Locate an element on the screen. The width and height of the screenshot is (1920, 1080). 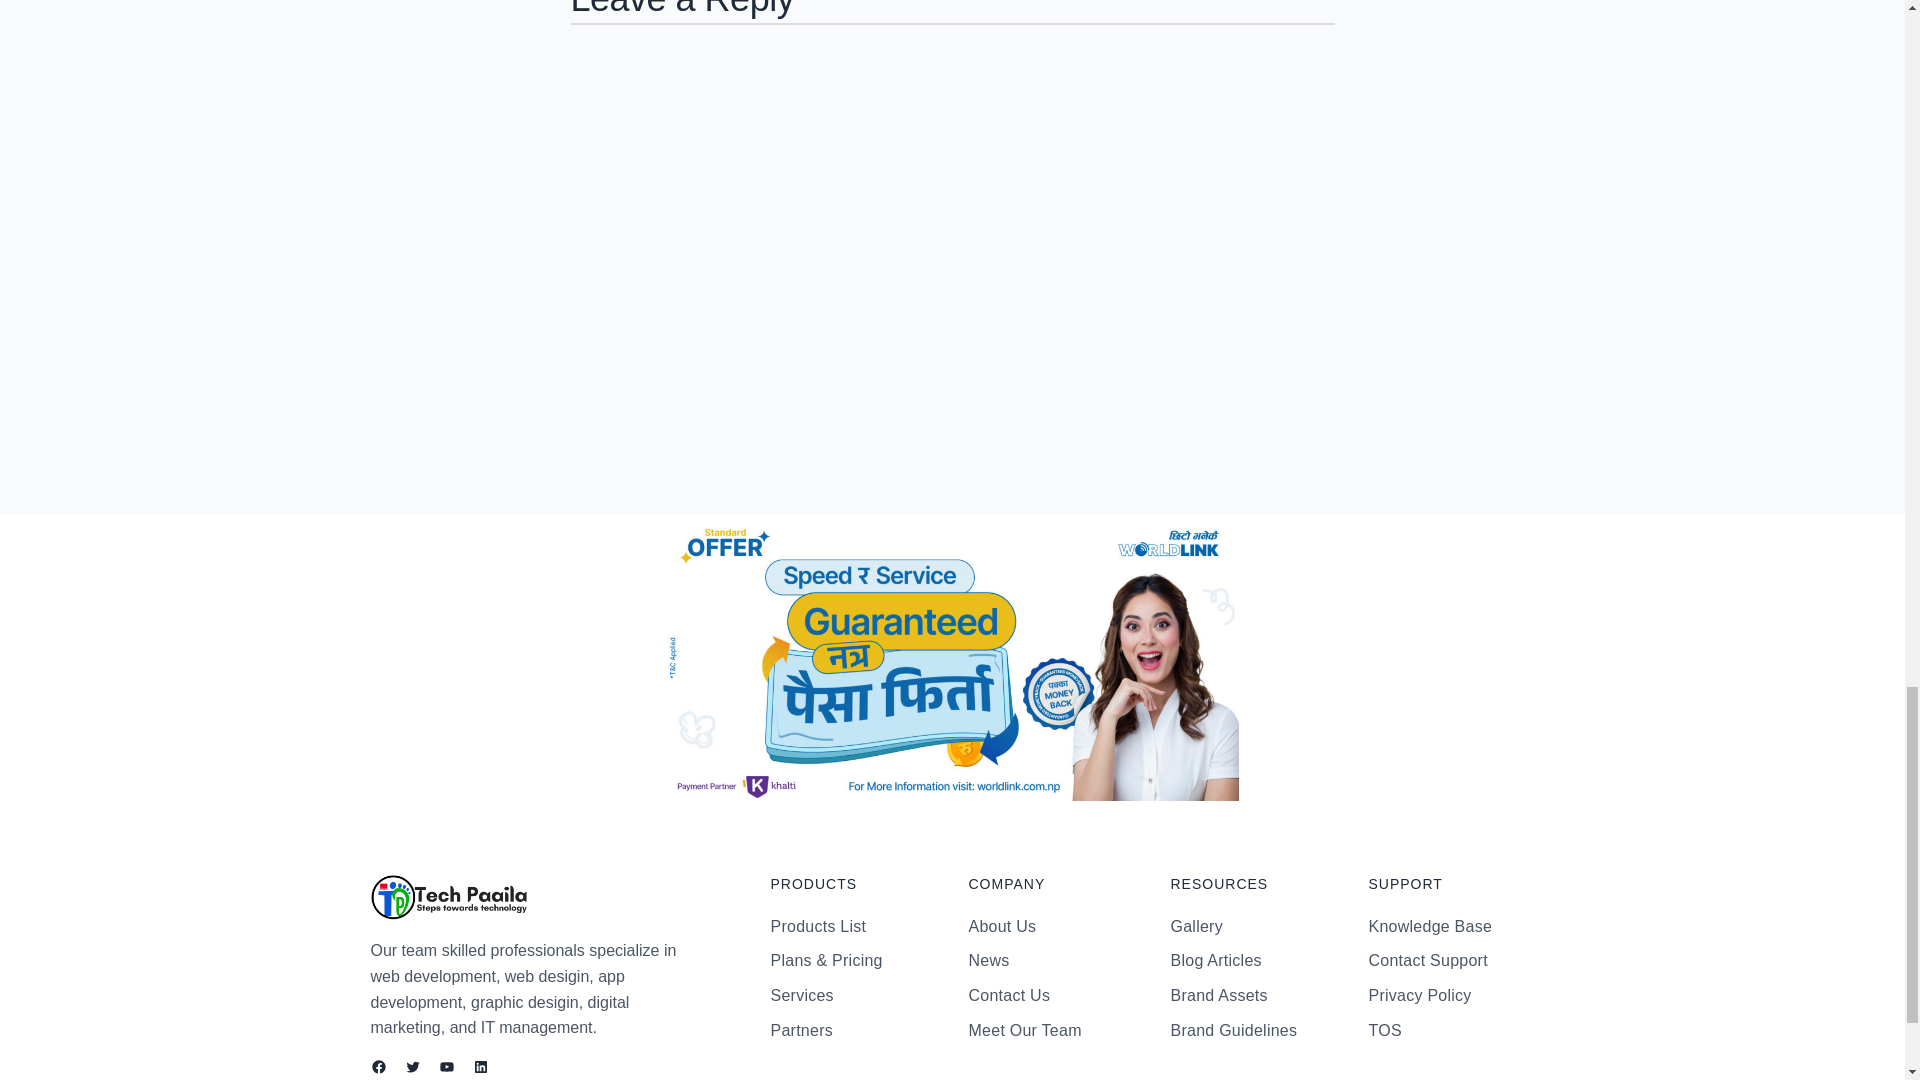
Brand Guidelines is located at coordinates (1233, 1031).